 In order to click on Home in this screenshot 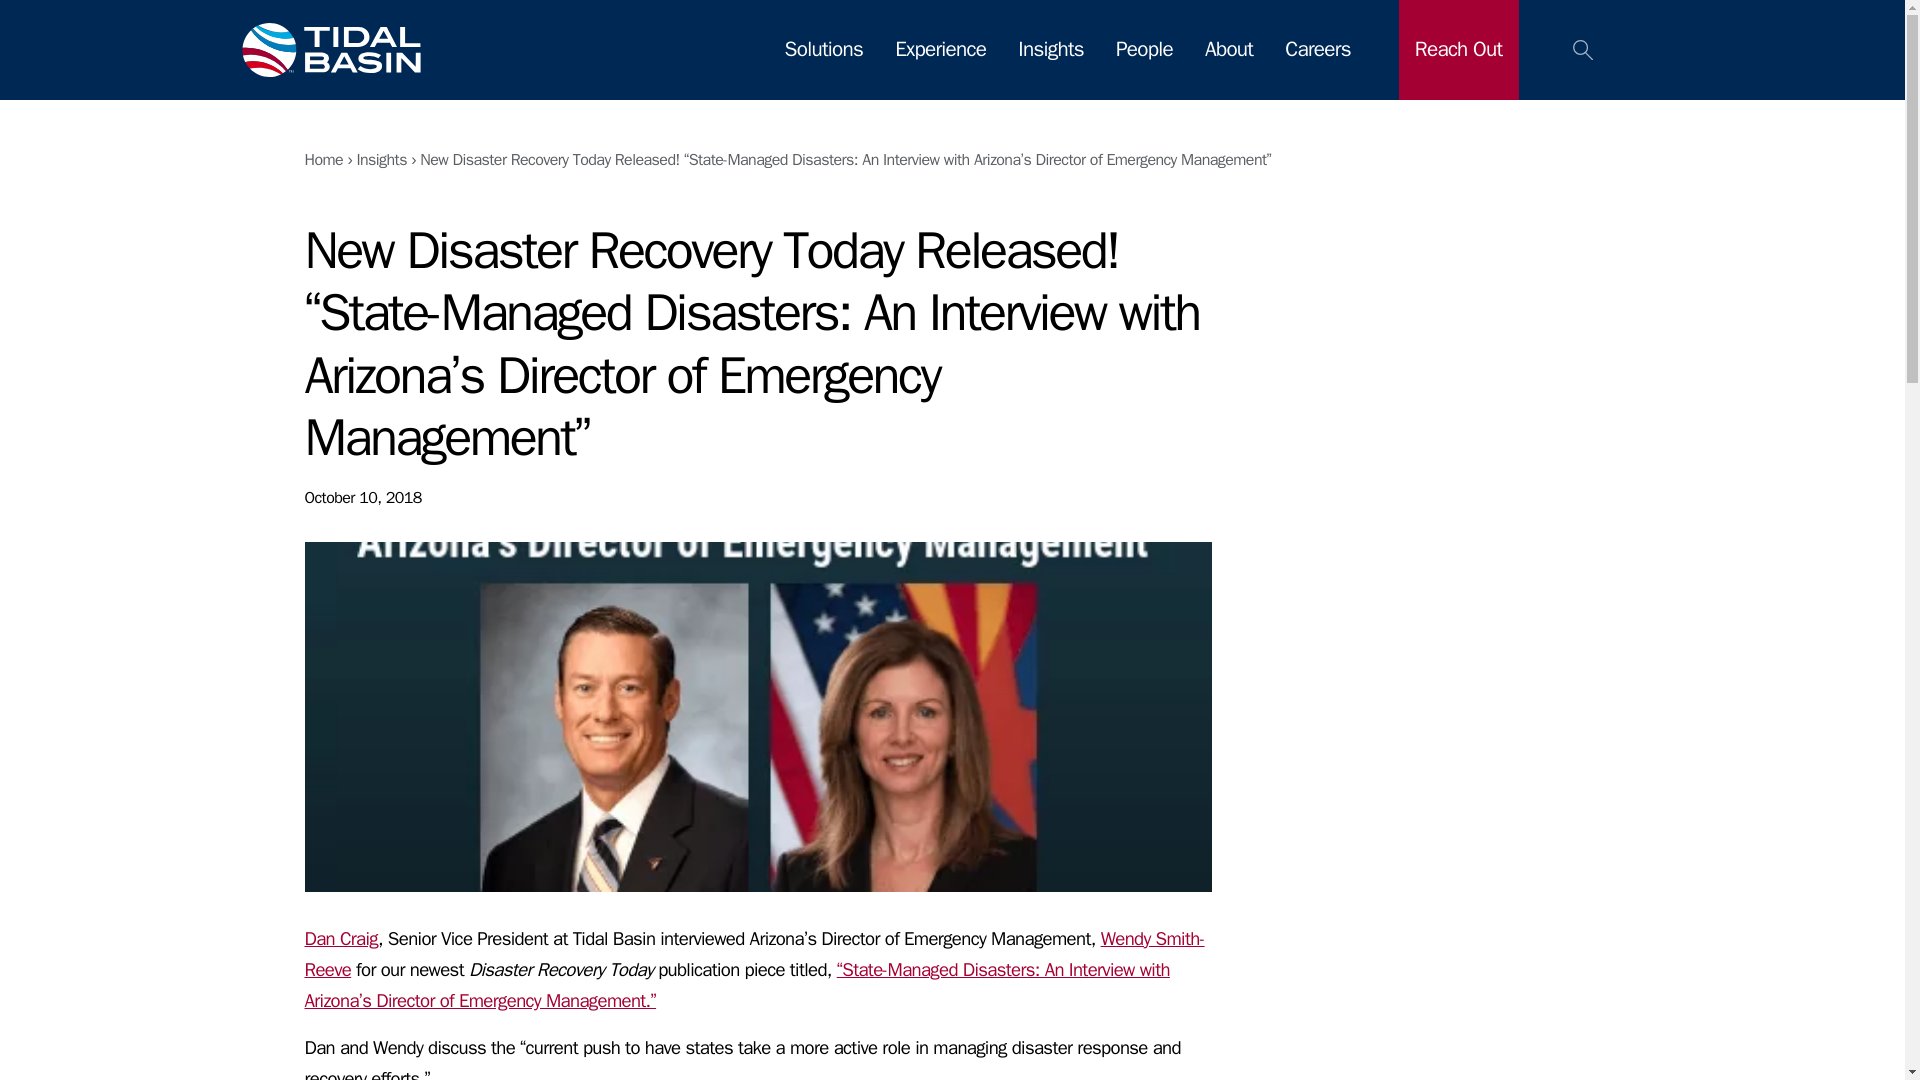, I will do `click(323, 160)`.